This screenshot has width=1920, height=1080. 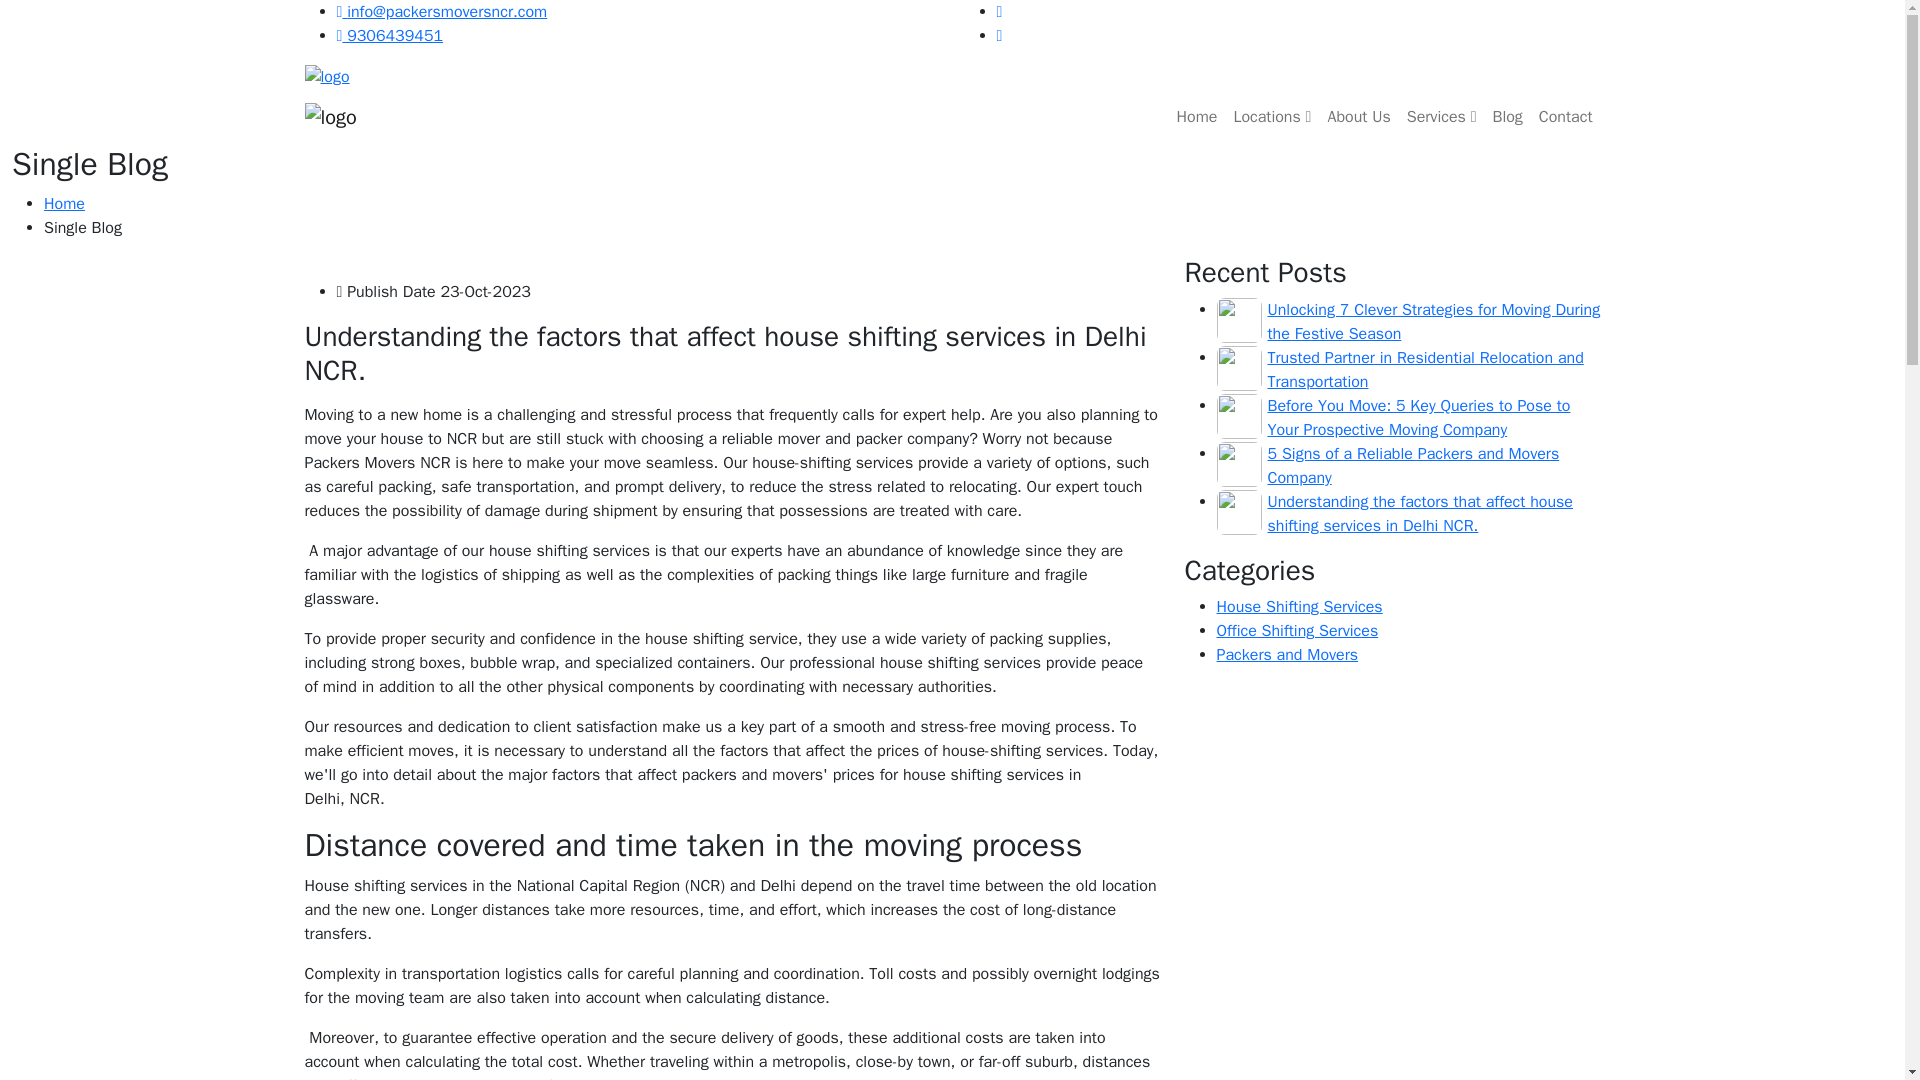 I want to click on Services, so click(x=1442, y=117).